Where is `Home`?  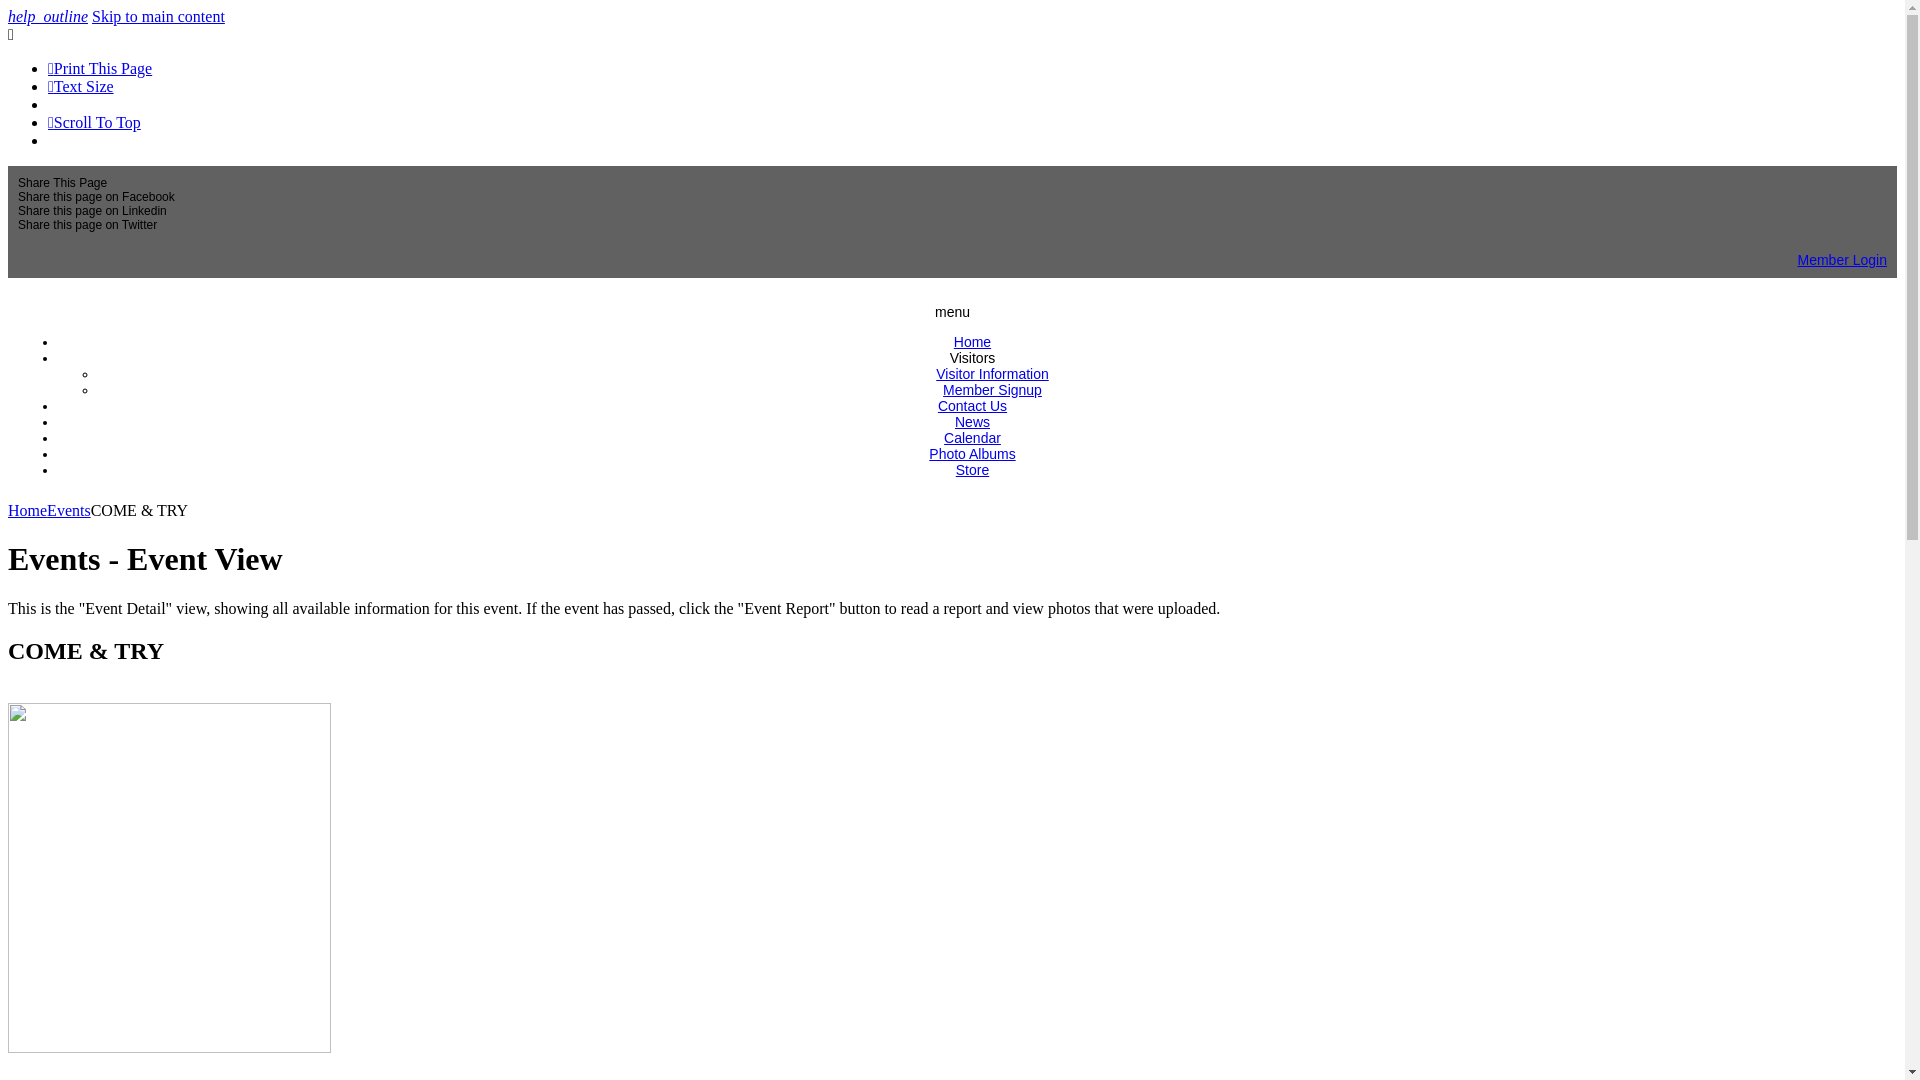
Home is located at coordinates (28, 510).